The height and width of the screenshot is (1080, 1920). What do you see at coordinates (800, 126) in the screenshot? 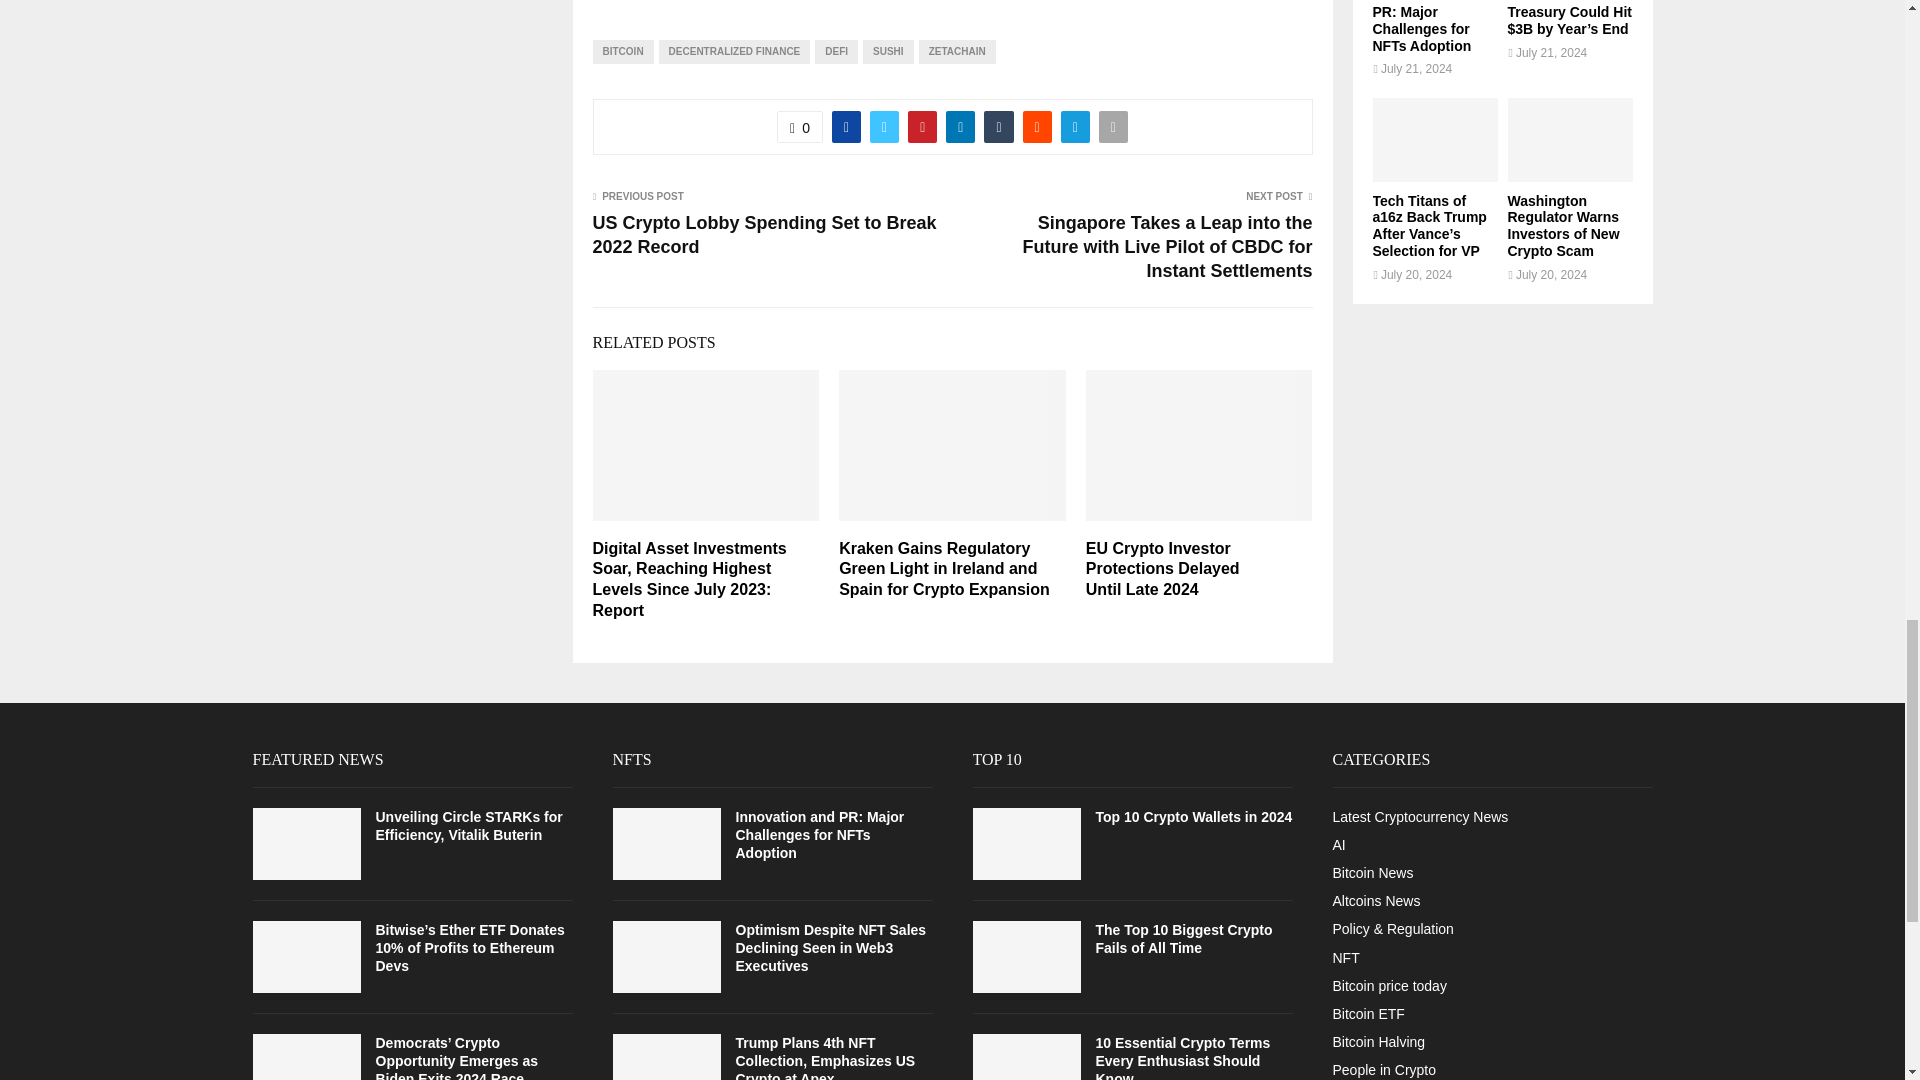
I see `Like` at bounding box center [800, 126].